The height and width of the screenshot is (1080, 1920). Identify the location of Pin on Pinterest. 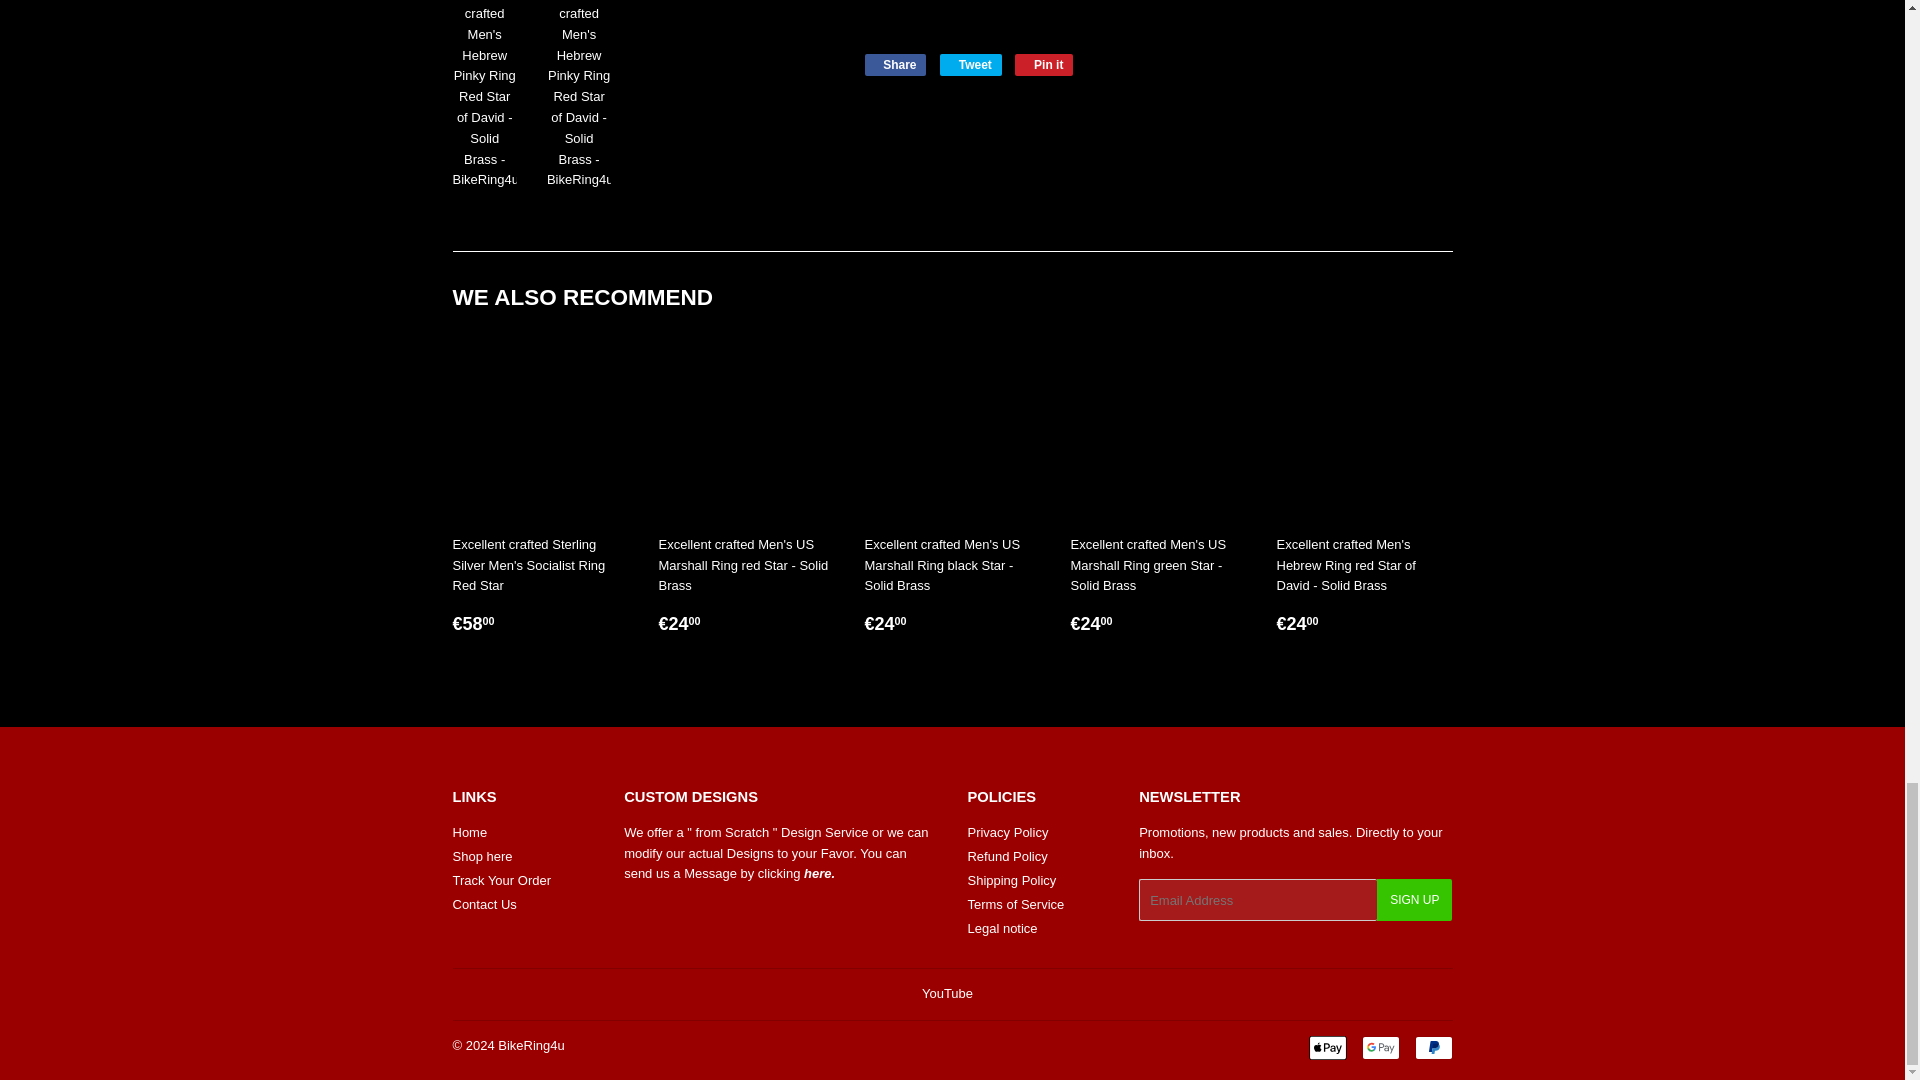
(1044, 64).